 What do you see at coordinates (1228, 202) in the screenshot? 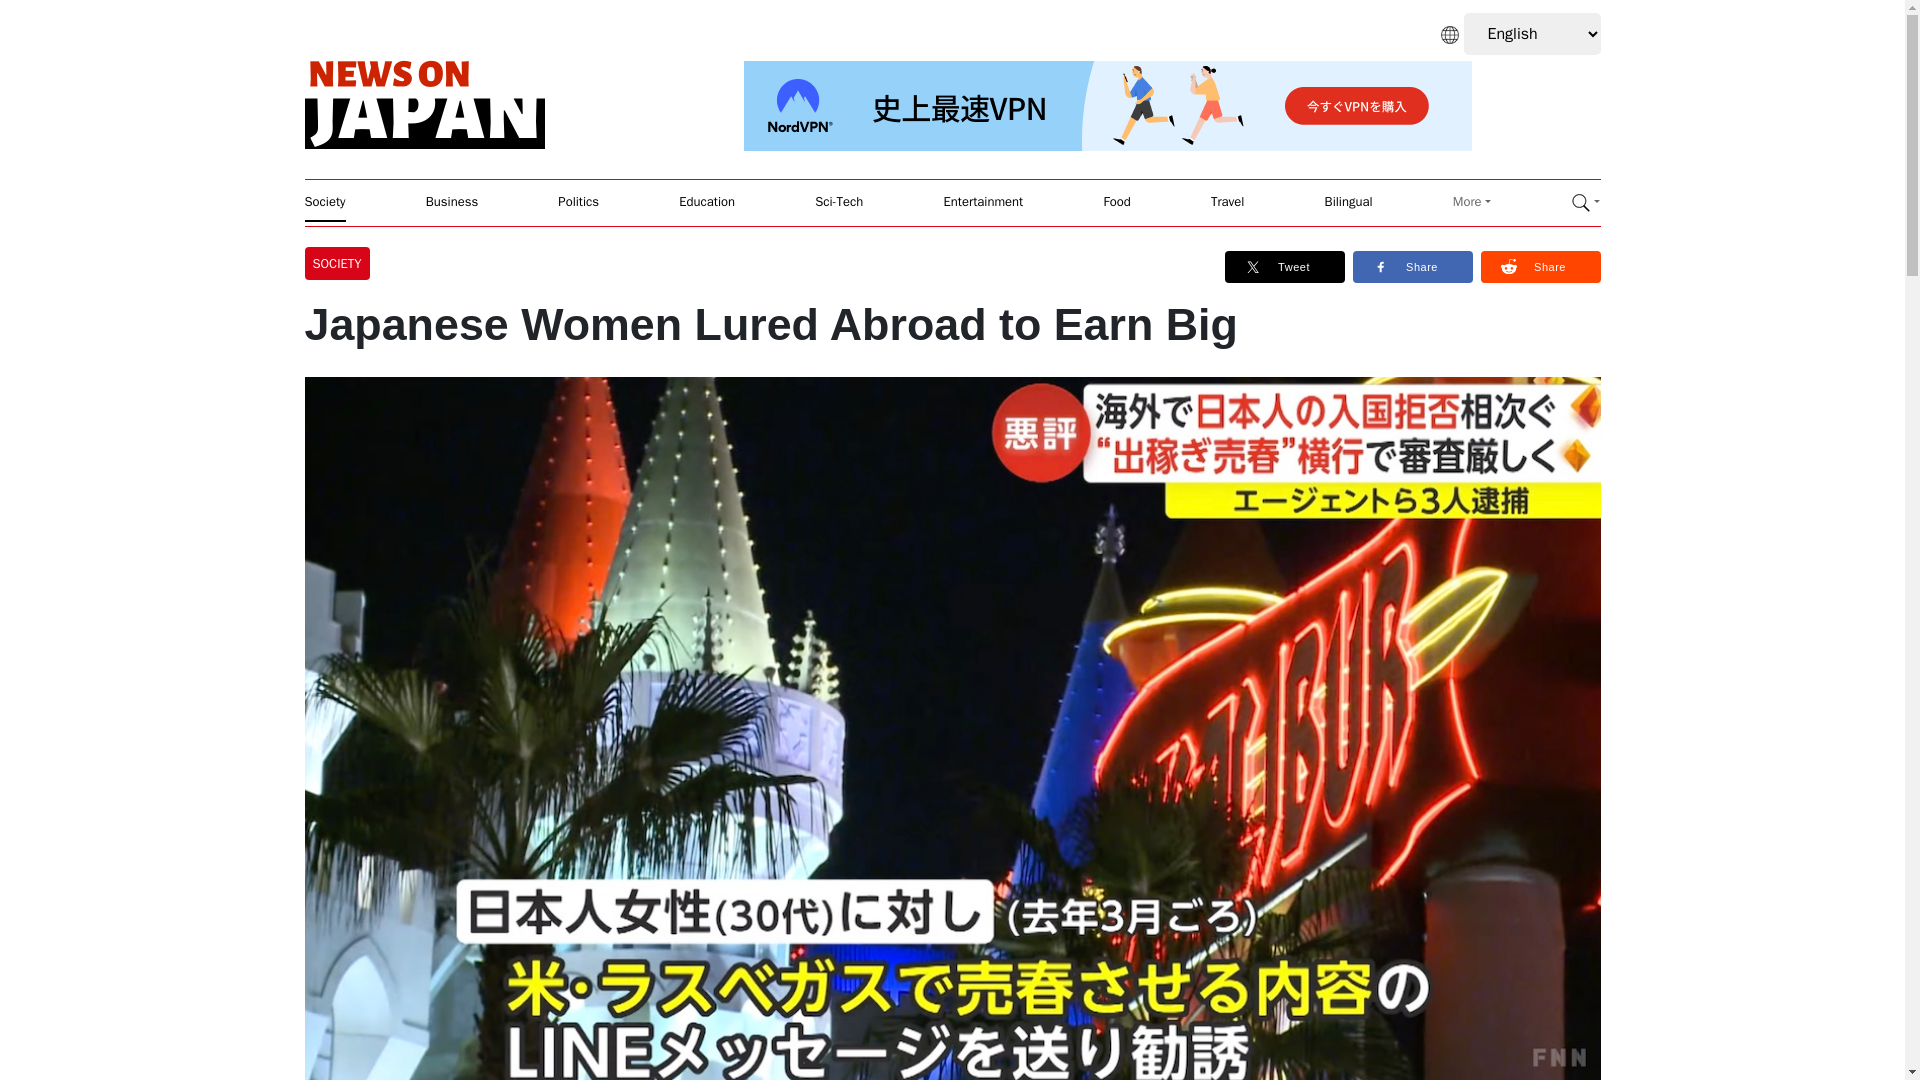
I see `Travel` at bounding box center [1228, 202].